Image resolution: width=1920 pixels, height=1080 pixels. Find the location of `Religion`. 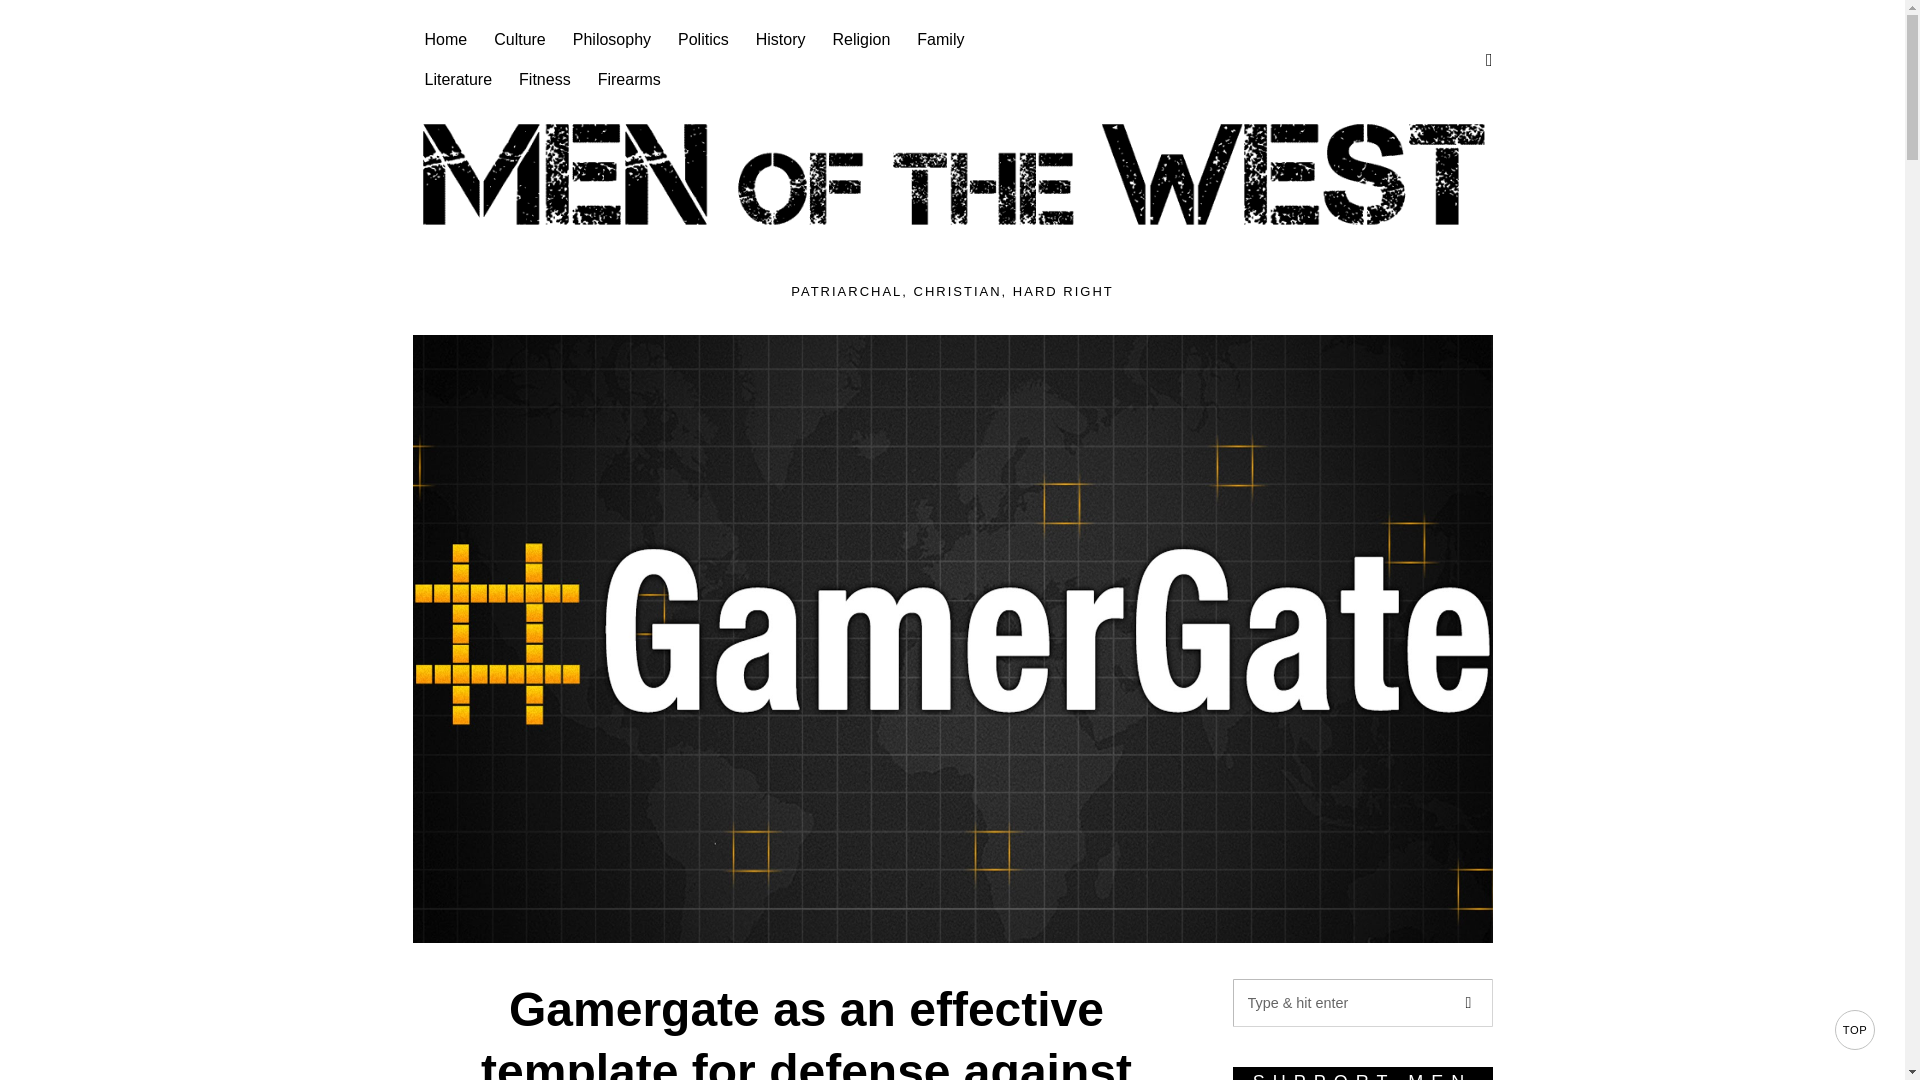

Religion is located at coordinates (864, 40).